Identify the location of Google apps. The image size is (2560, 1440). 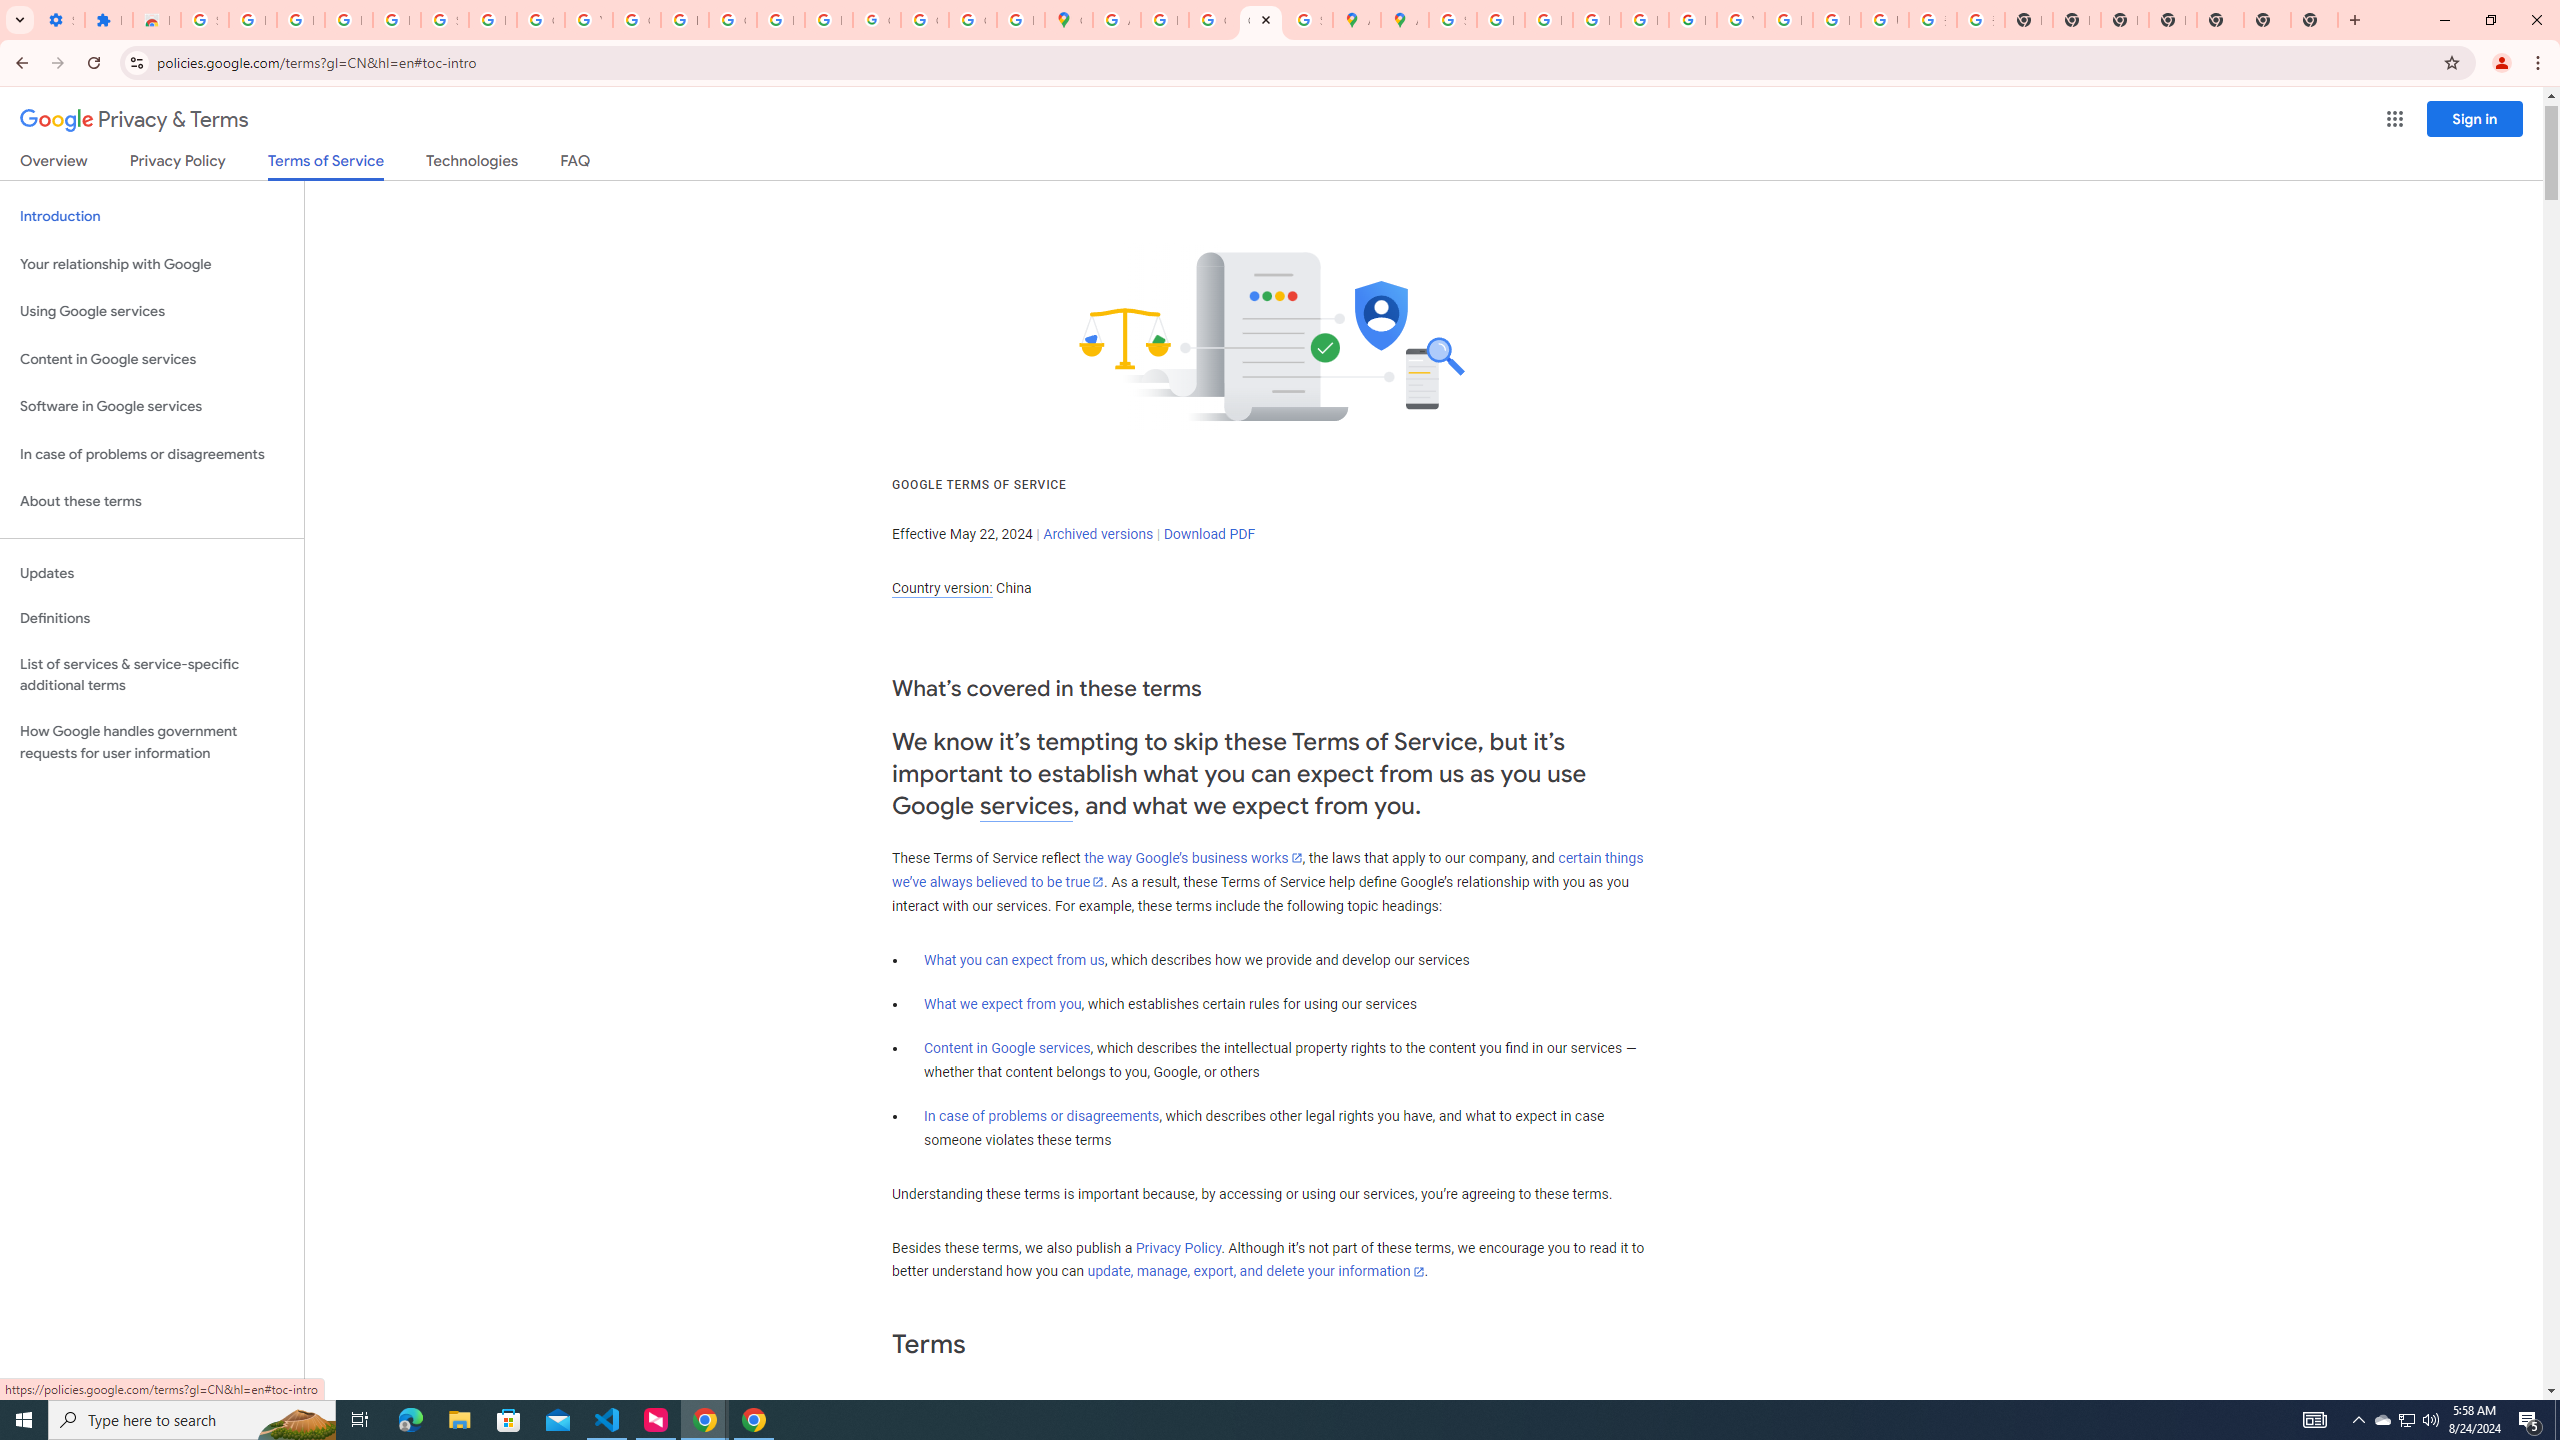
(2394, 119).